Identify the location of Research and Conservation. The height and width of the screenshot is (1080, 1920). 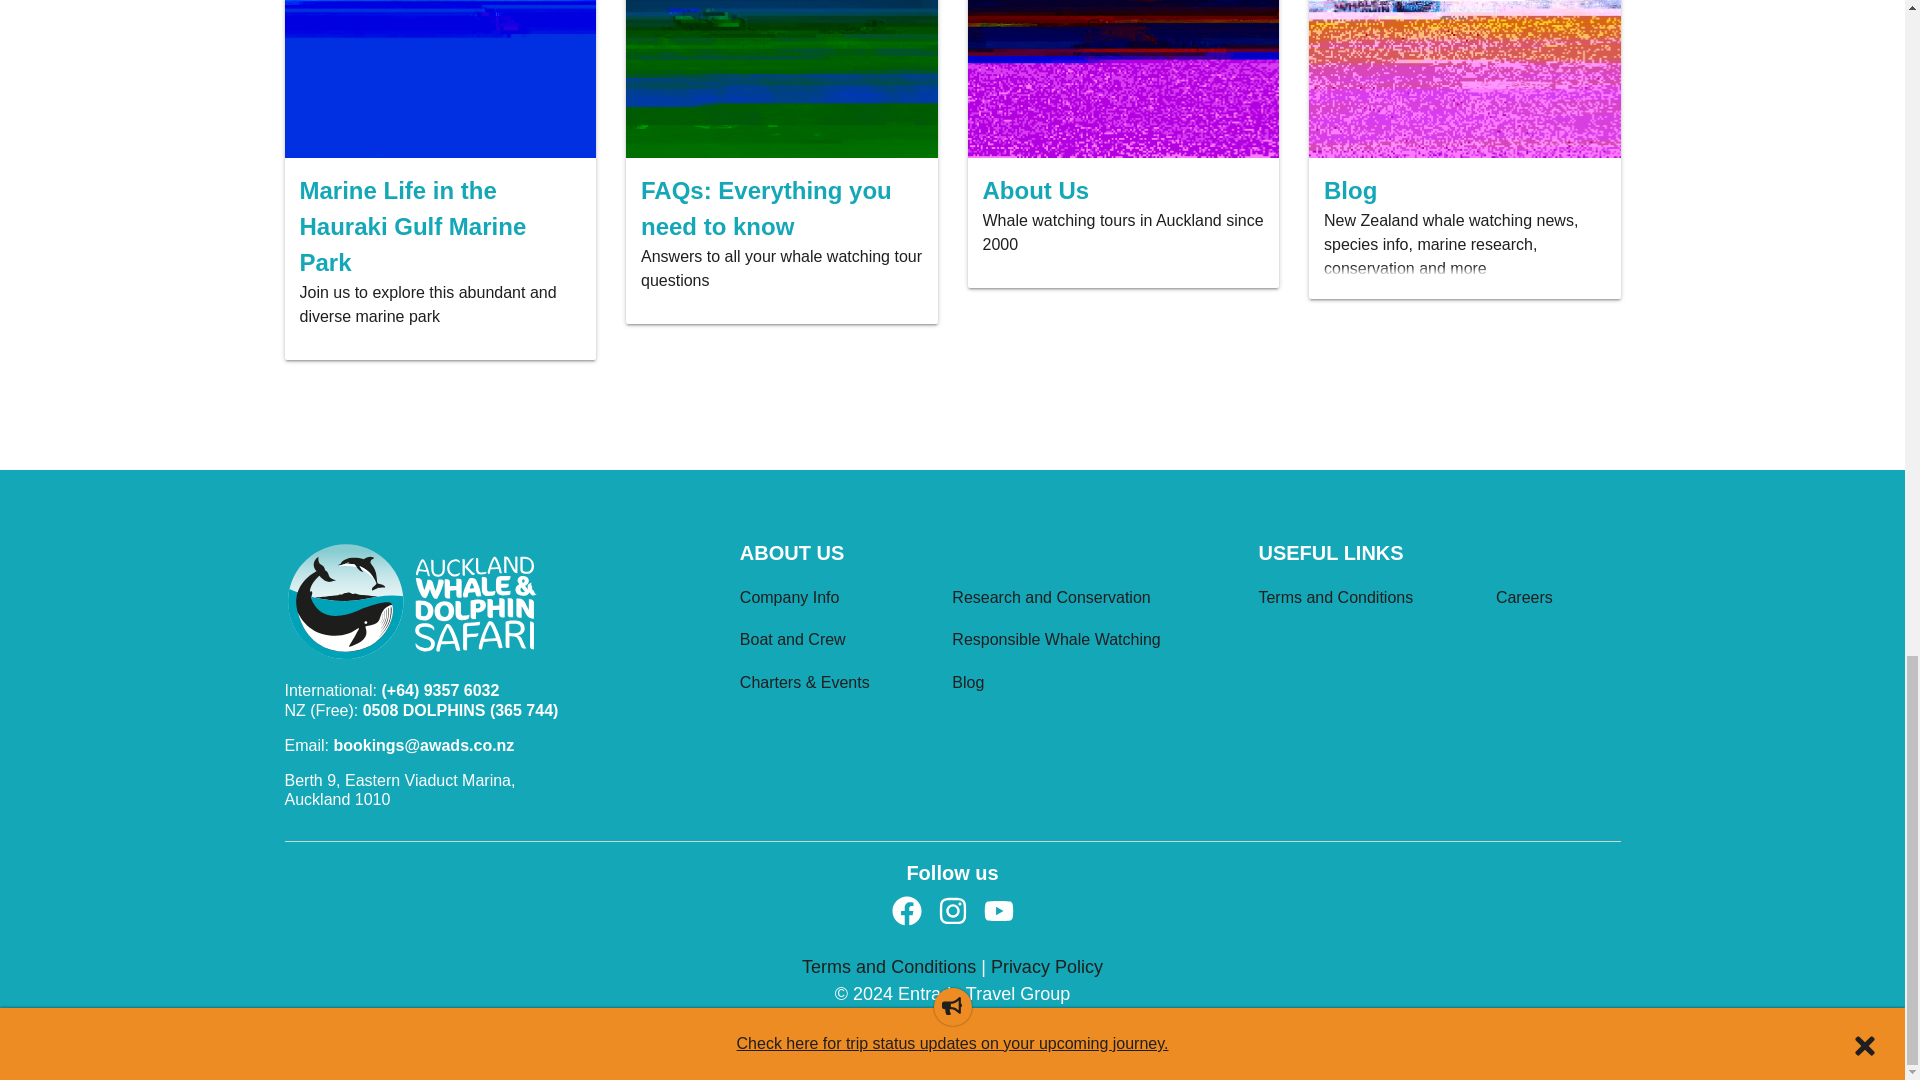
(1090, 600).